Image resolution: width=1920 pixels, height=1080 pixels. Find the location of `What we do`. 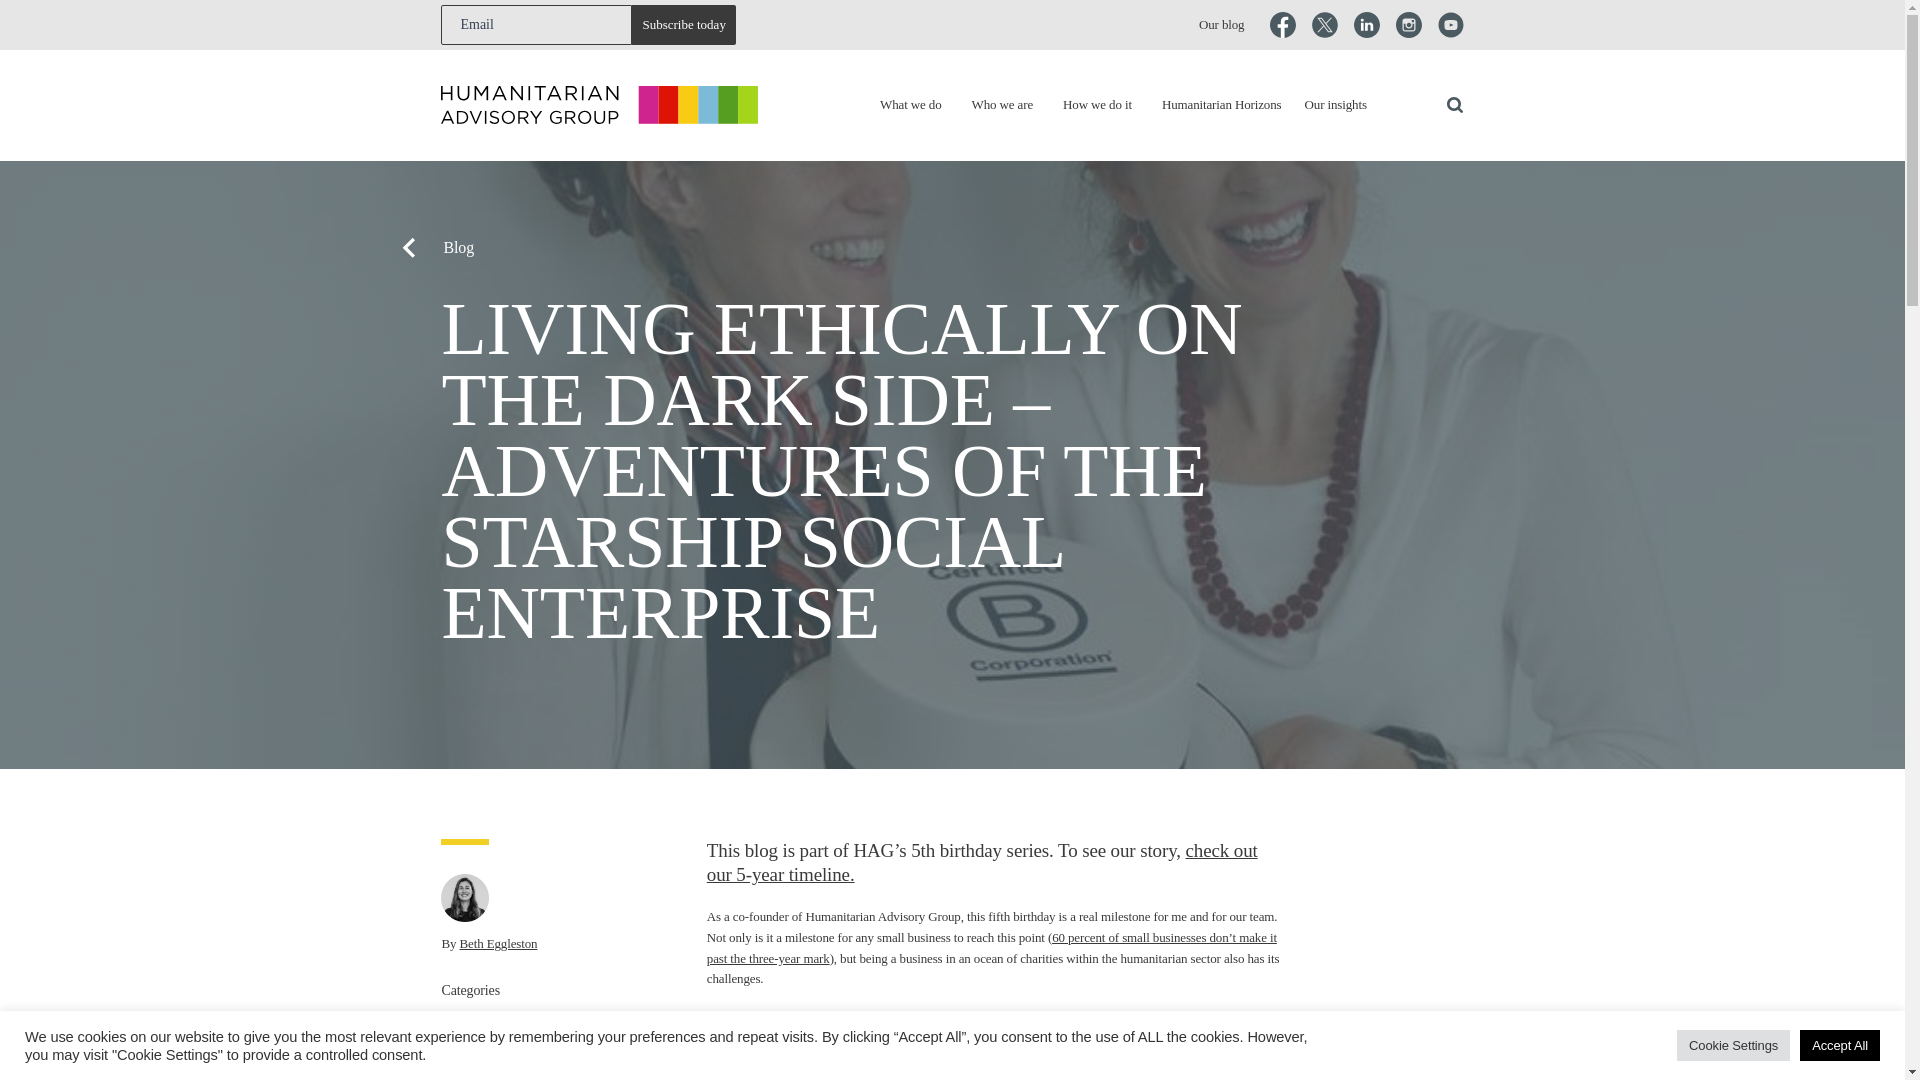

What we do is located at coordinates (910, 105).